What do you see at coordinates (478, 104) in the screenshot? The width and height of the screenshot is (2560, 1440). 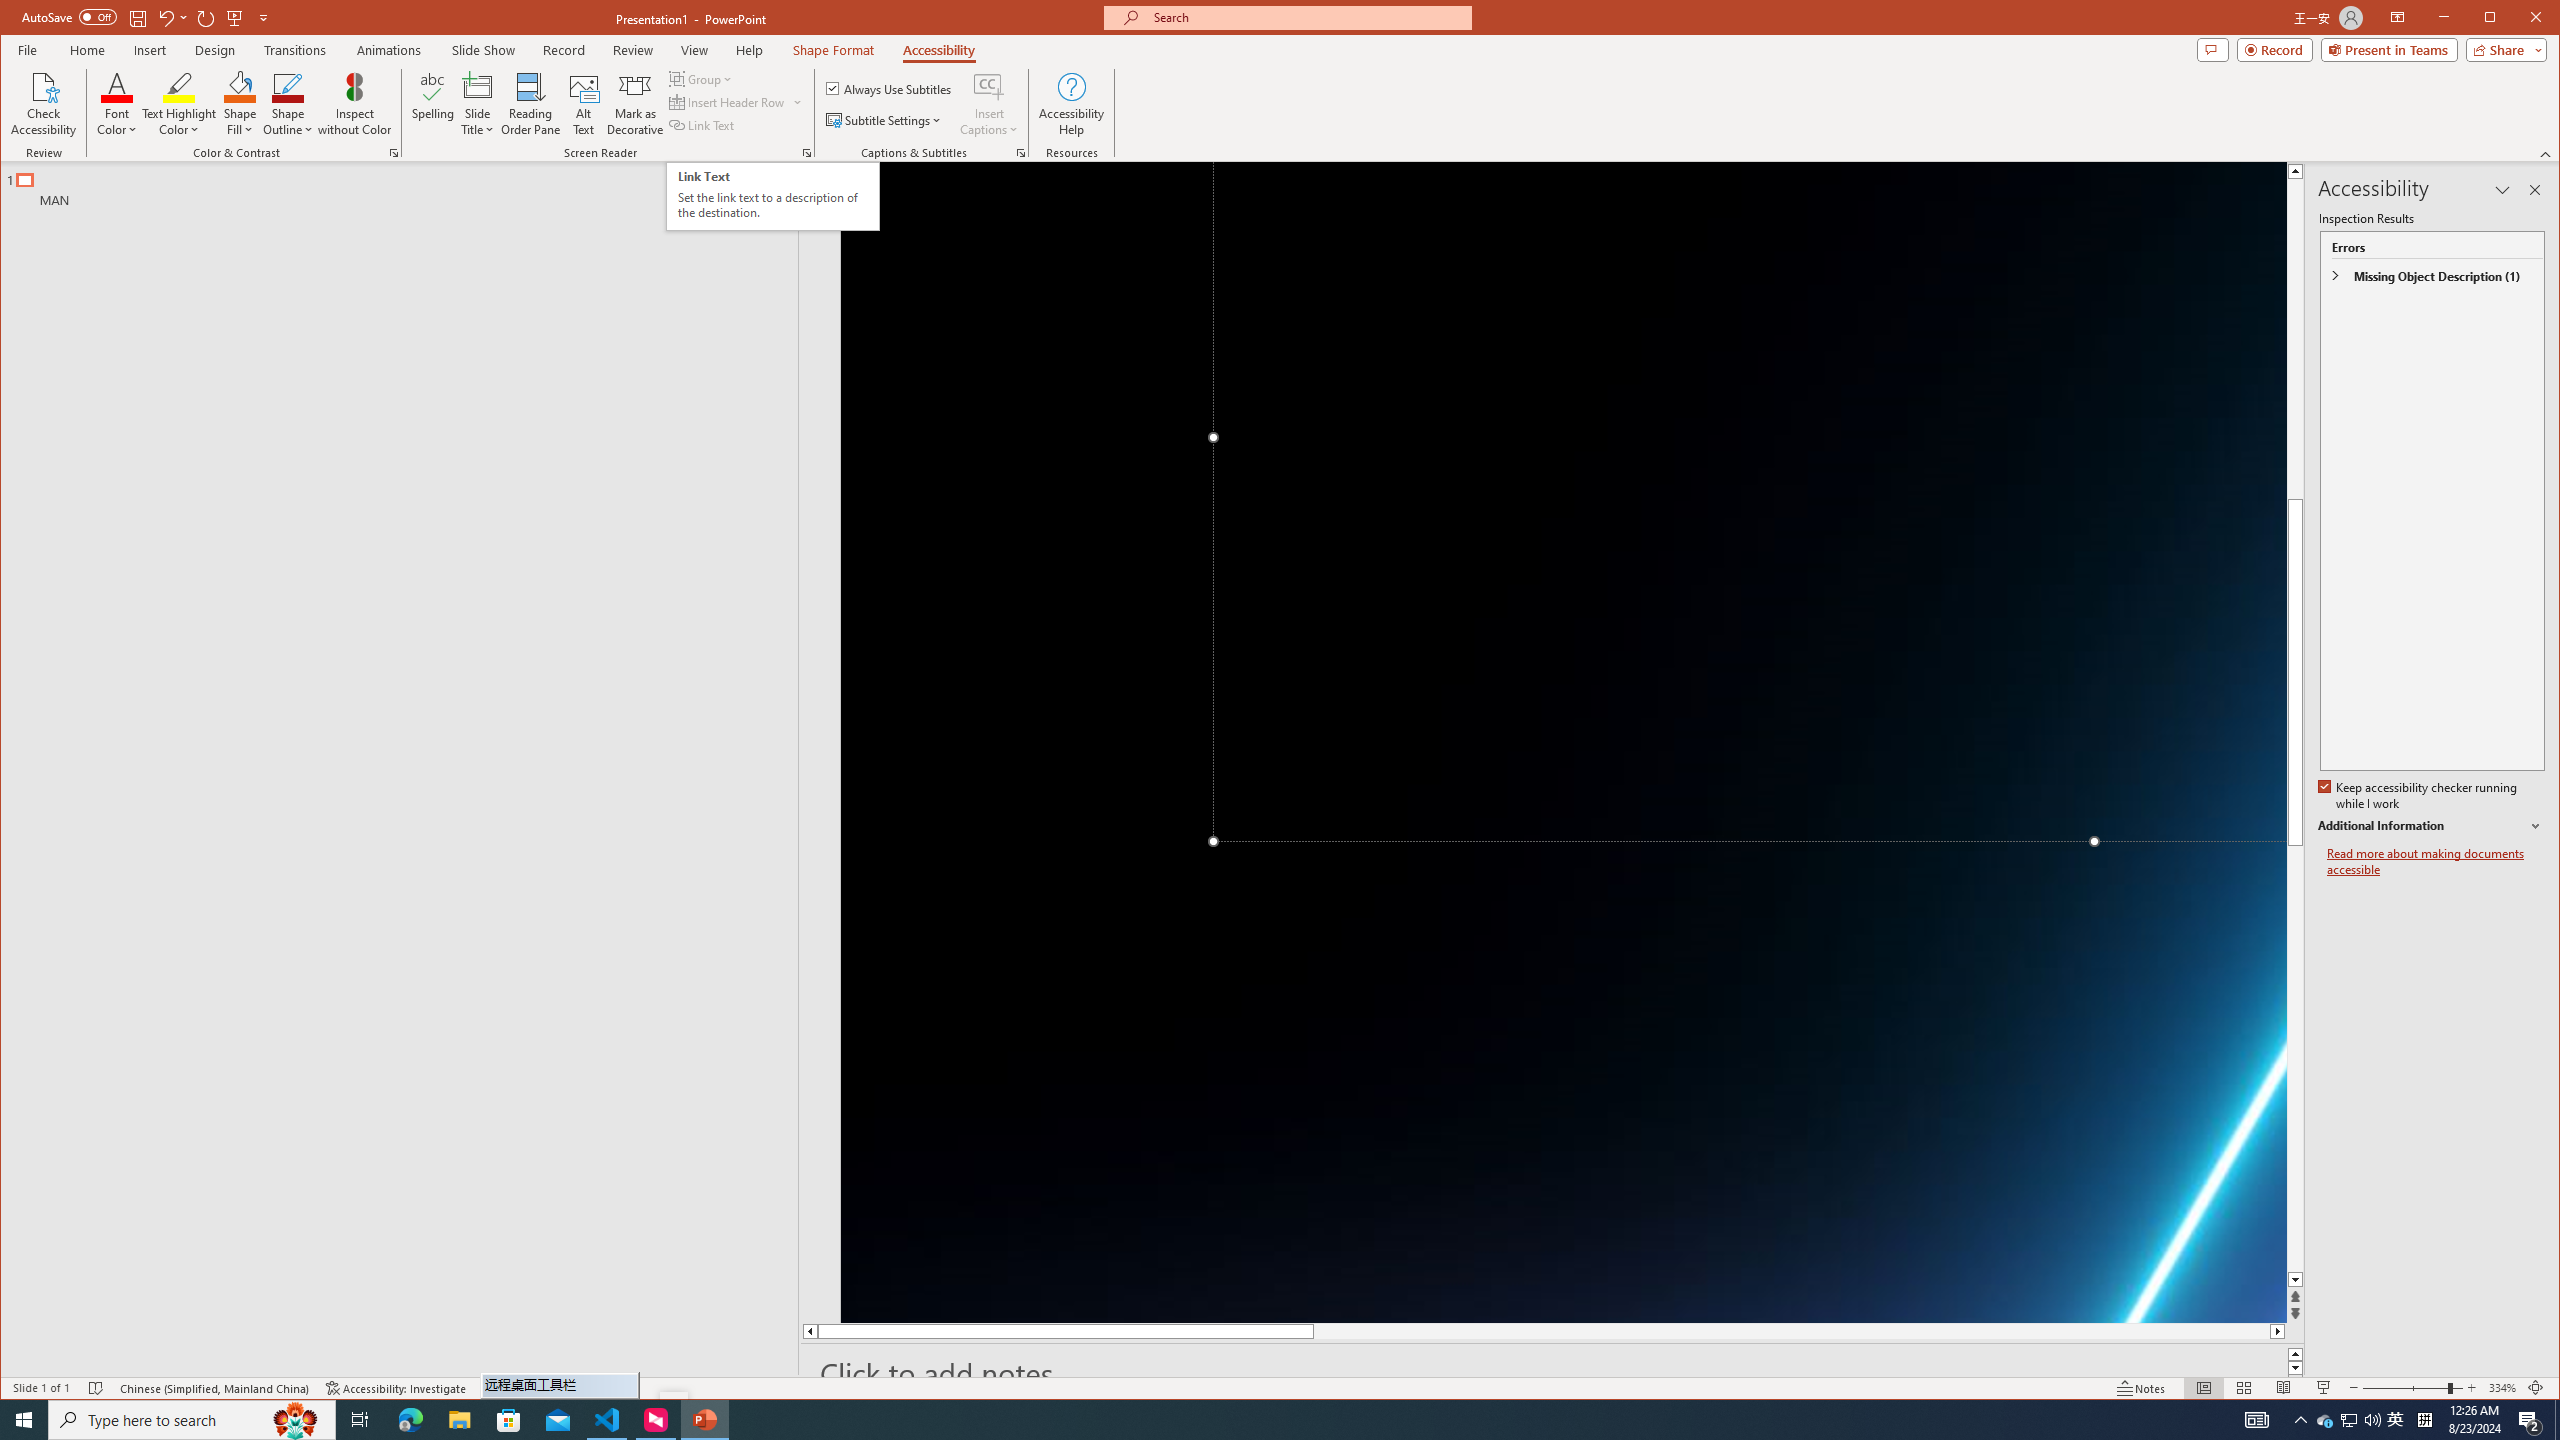 I see `Slide Title` at bounding box center [478, 104].